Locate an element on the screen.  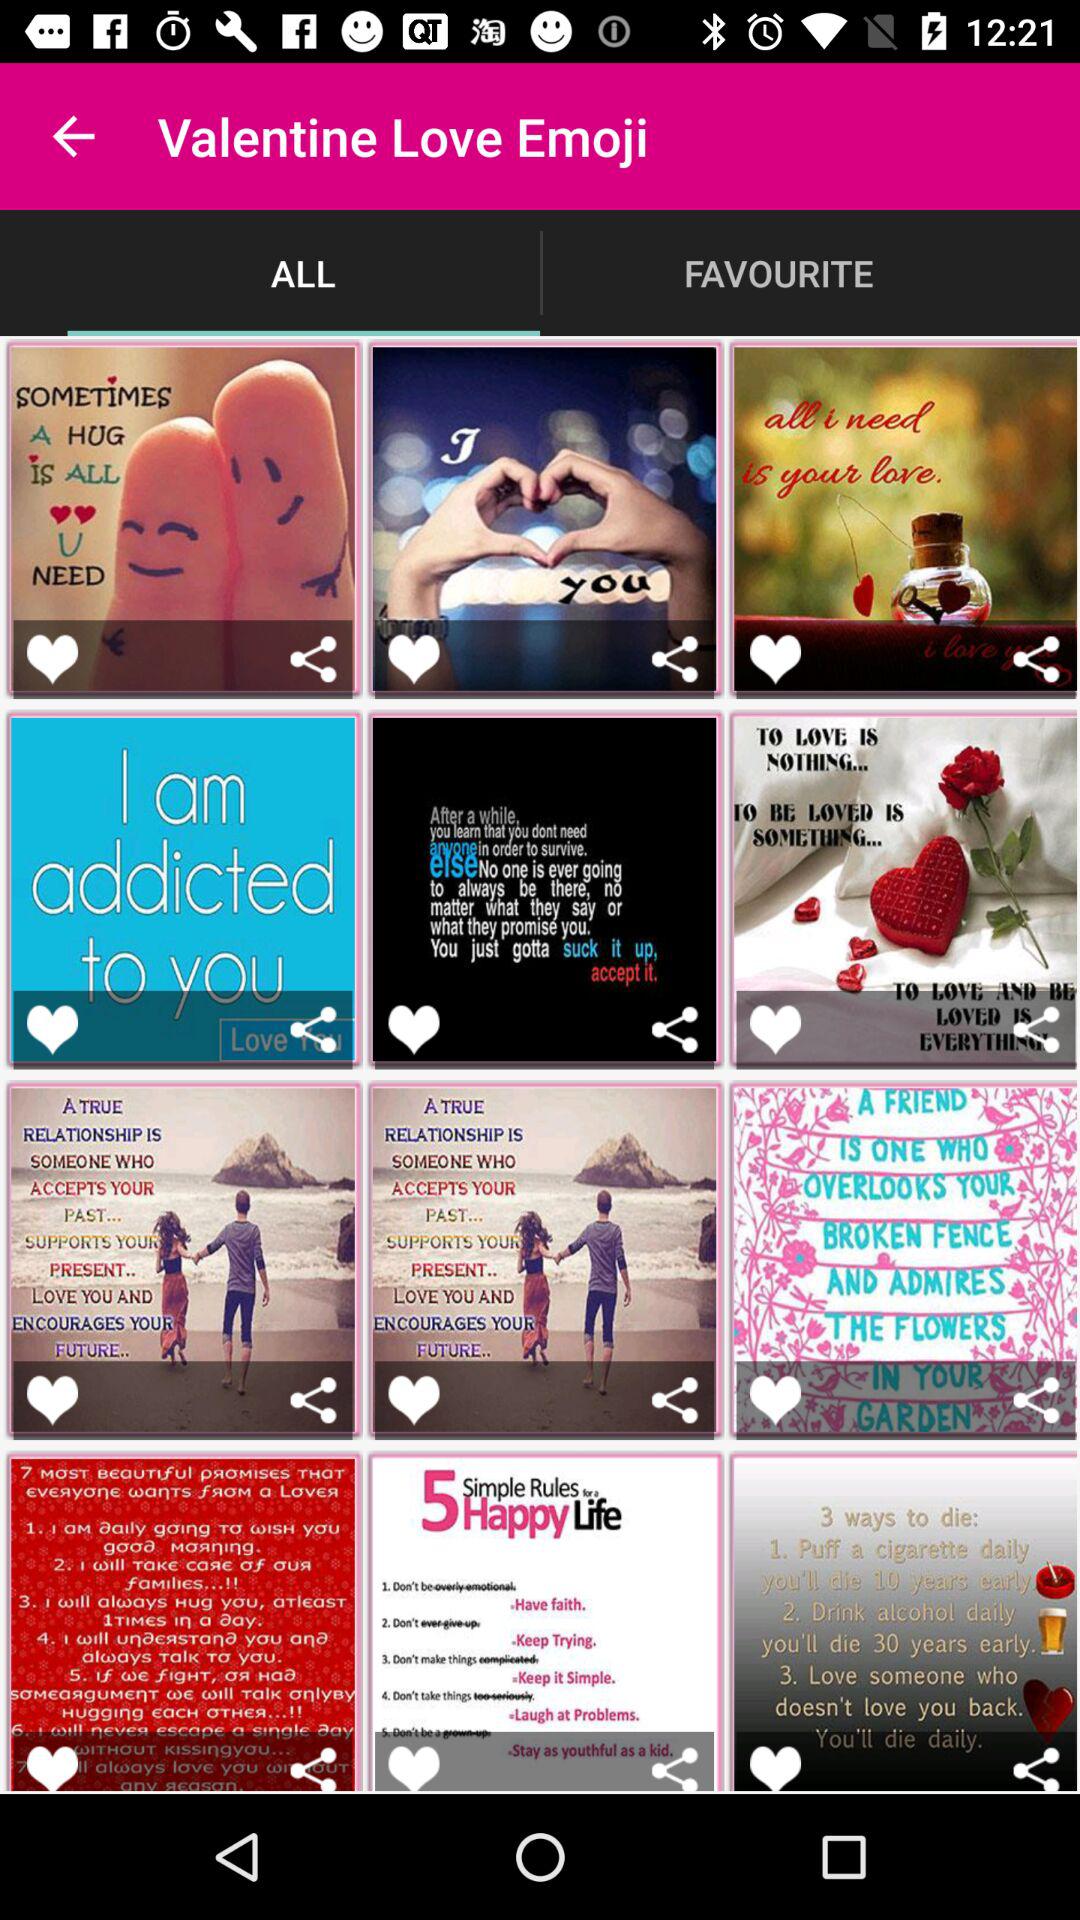
share the picture is located at coordinates (1036, 658).